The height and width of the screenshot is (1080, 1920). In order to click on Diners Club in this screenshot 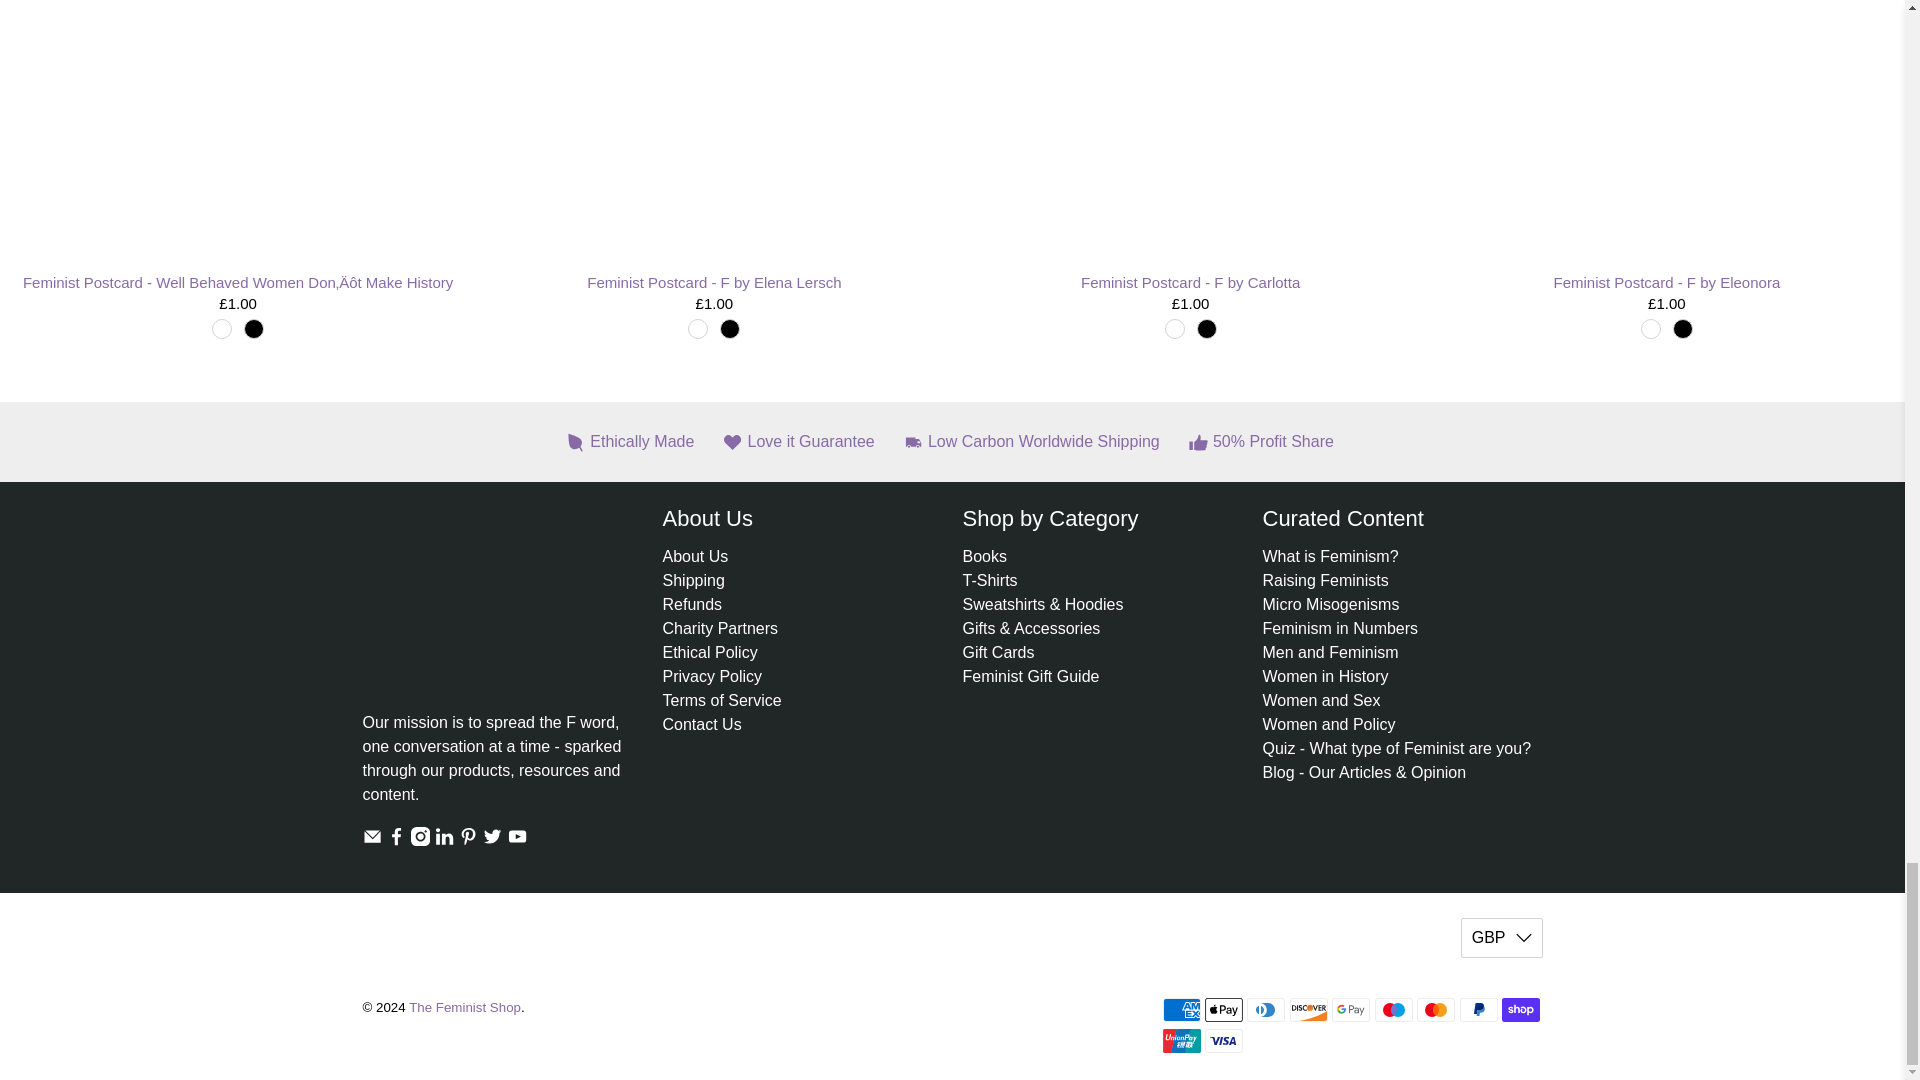, I will do `click(1265, 1009)`.